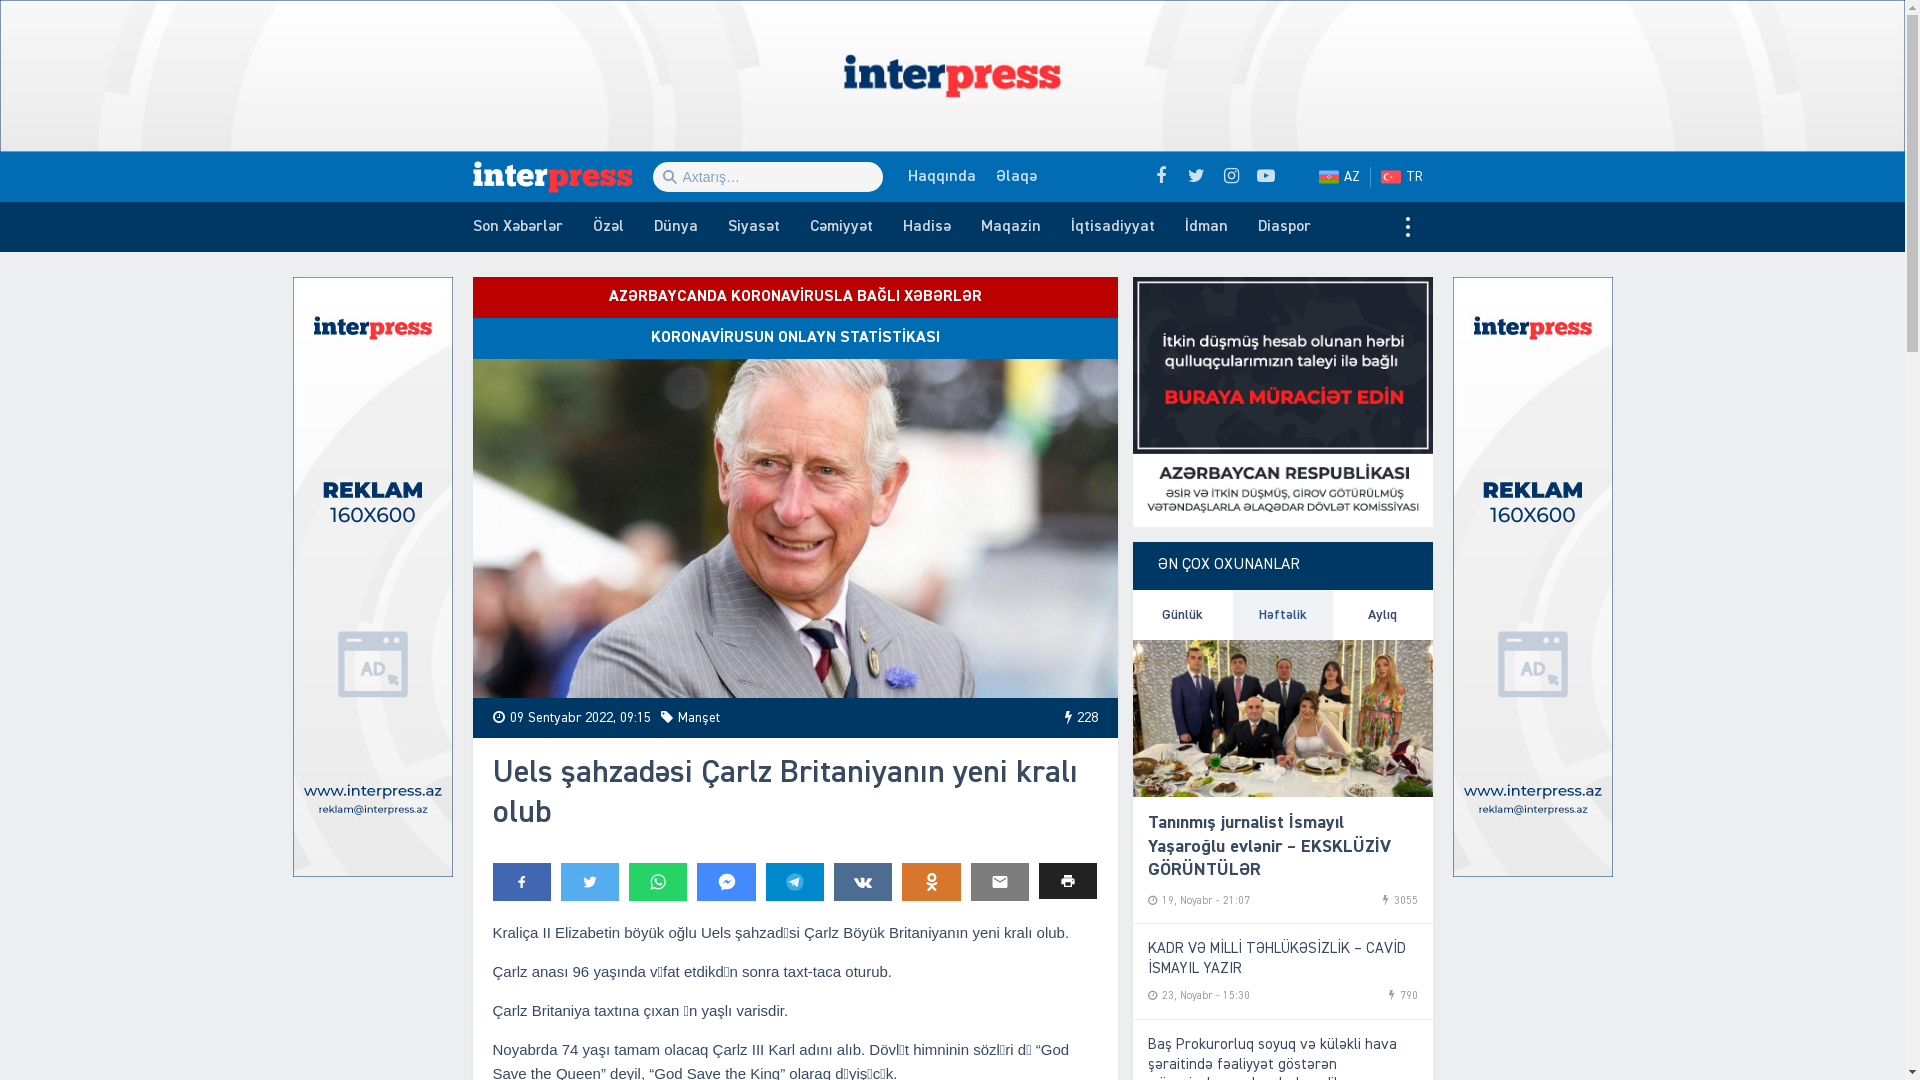 The width and height of the screenshot is (1920, 1080). What do you see at coordinates (1532, 577) in the screenshot?
I see `!Reklam` at bounding box center [1532, 577].